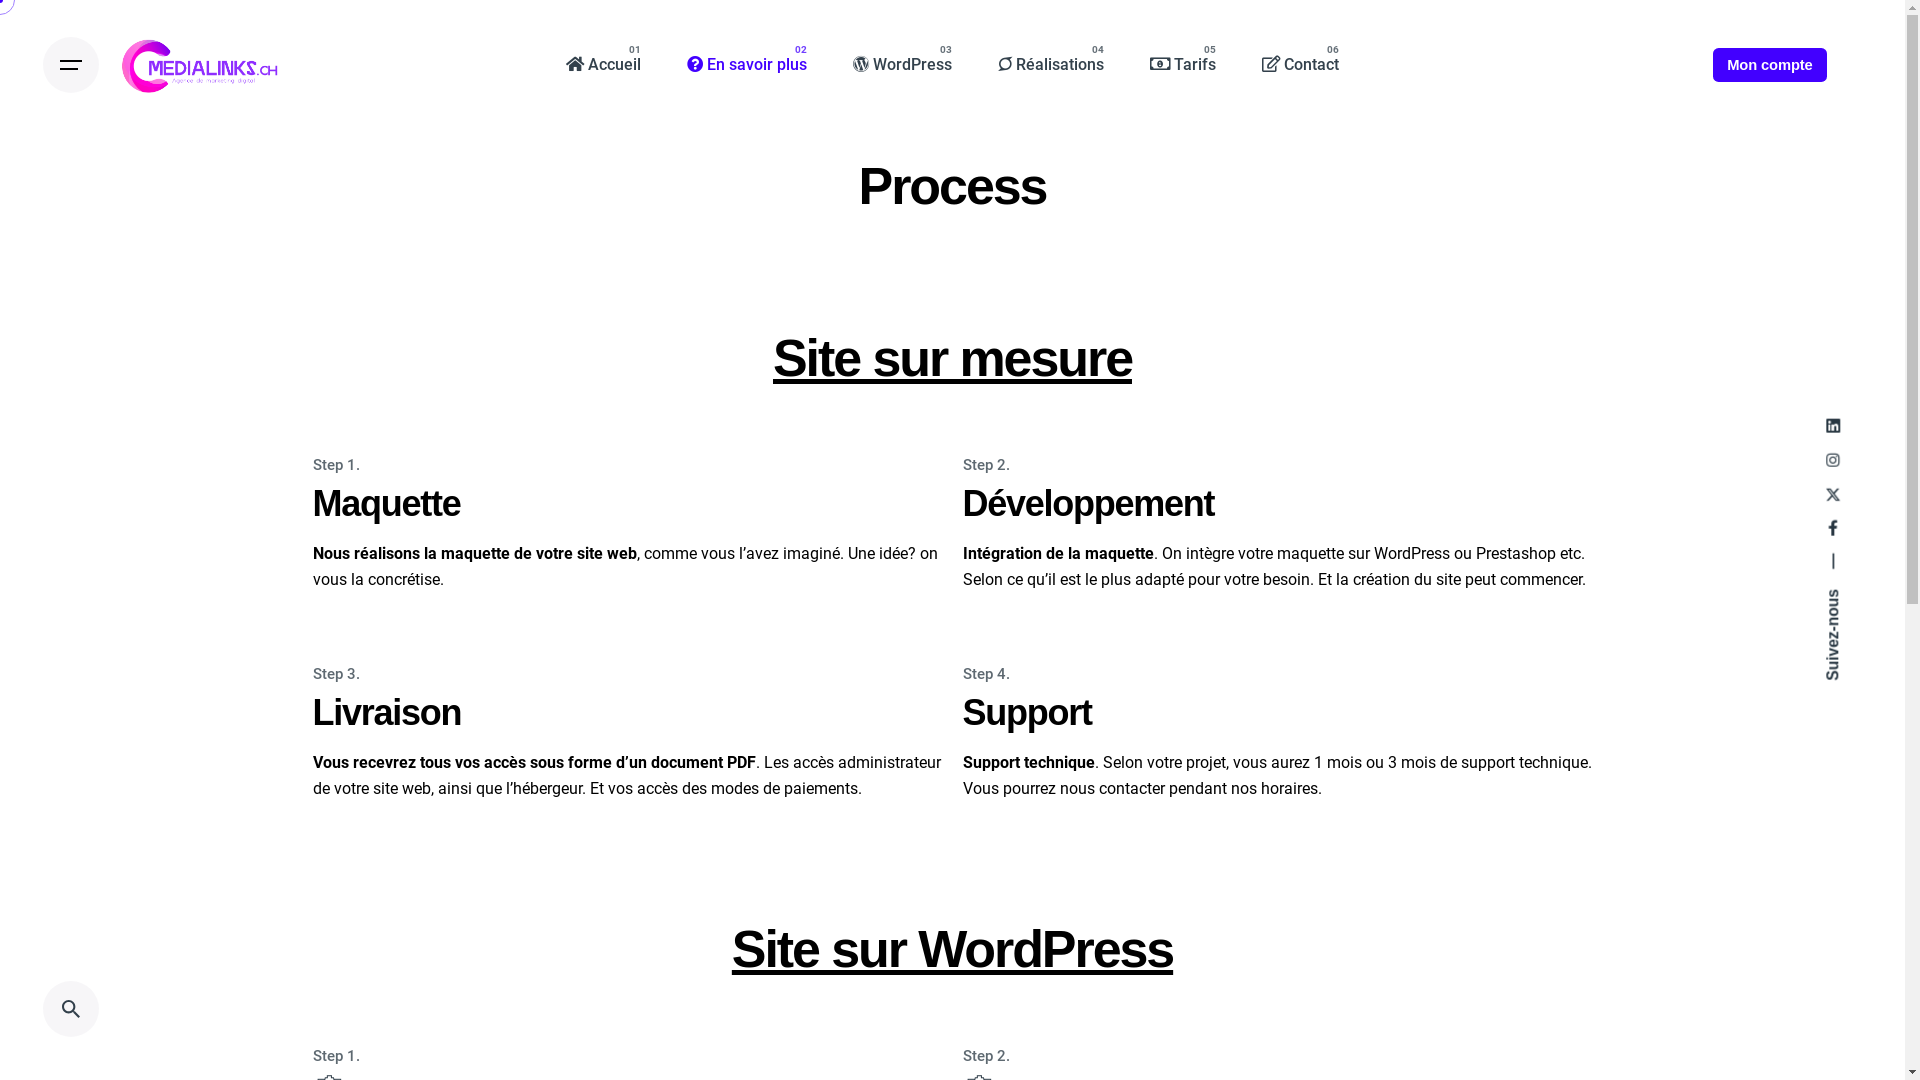 Image resolution: width=1920 pixels, height=1080 pixels. What do you see at coordinates (902, 65) in the screenshot?
I see `WordPress` at bounding box center [902, 65].